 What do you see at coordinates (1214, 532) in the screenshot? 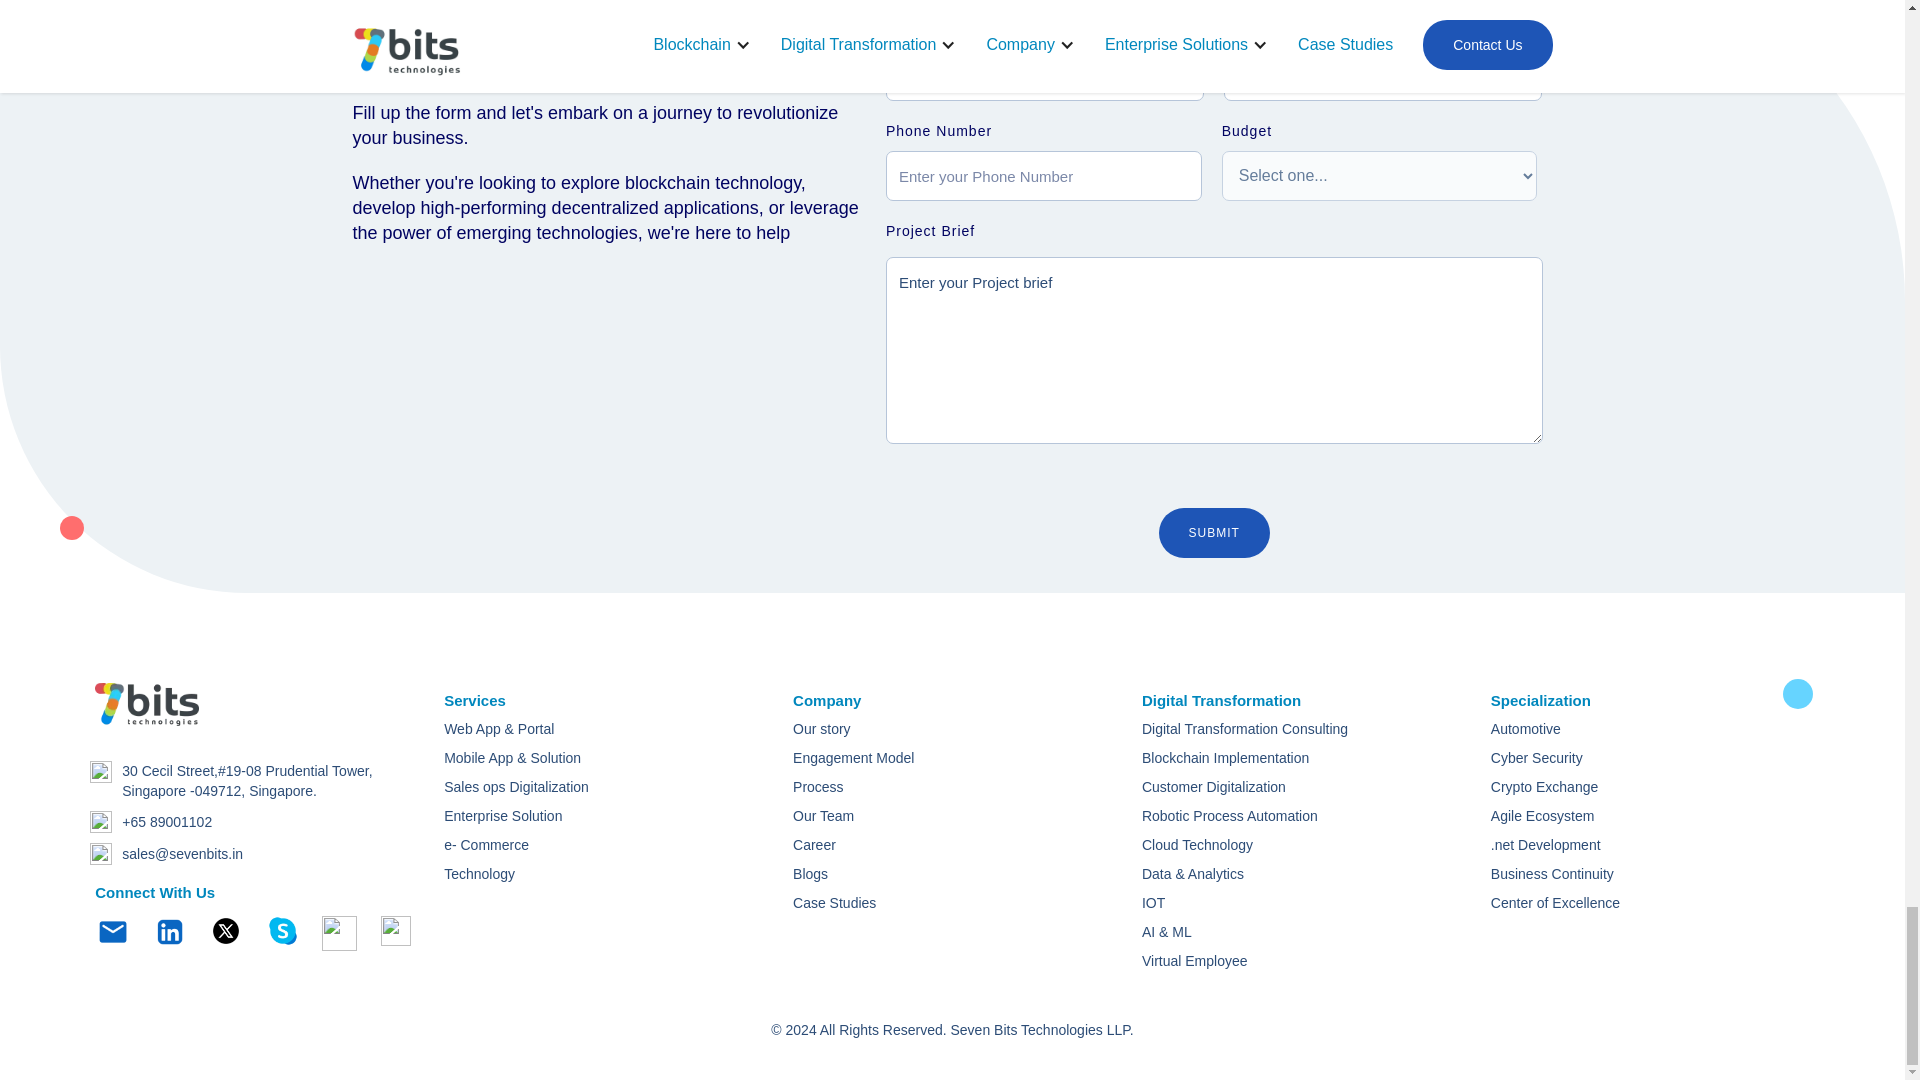
I see `Submit` at bounding box center [1214, 532].